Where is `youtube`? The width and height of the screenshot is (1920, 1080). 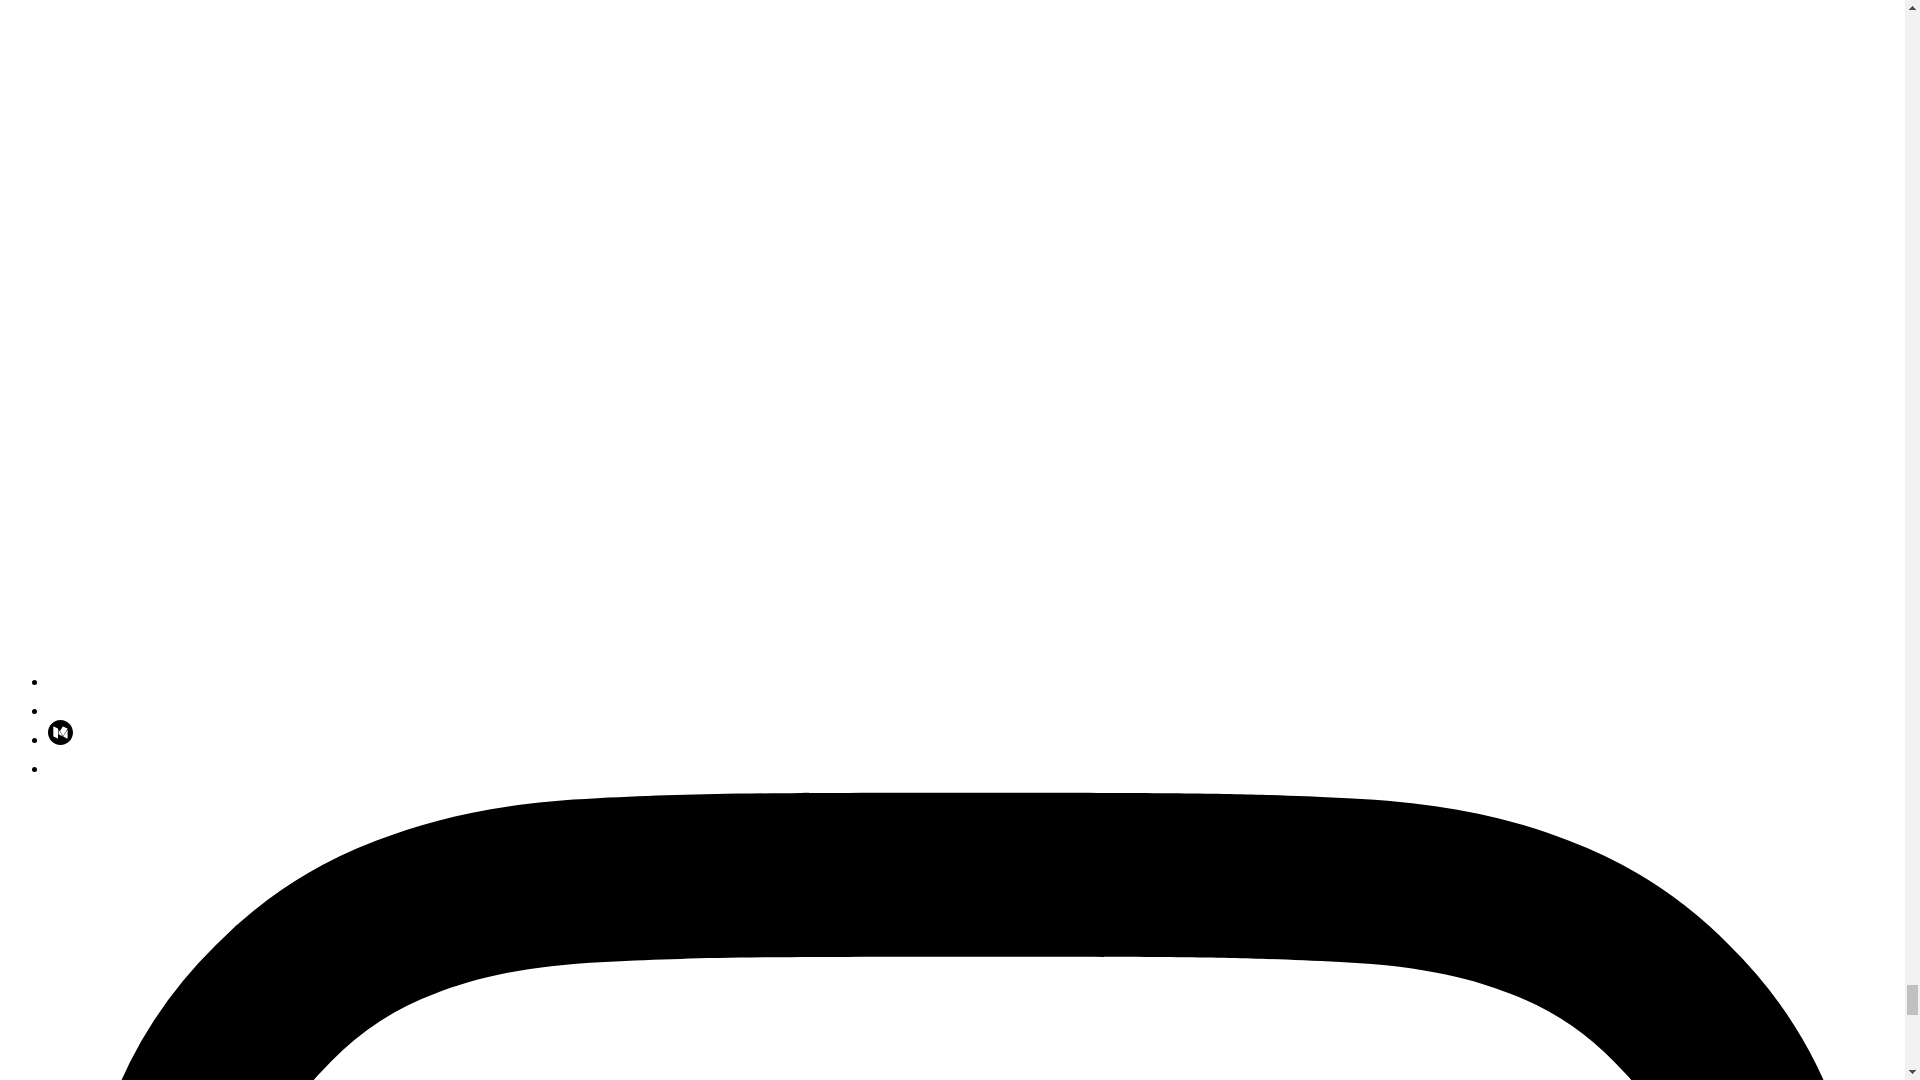 youtube is located at coordinates (60, 710).